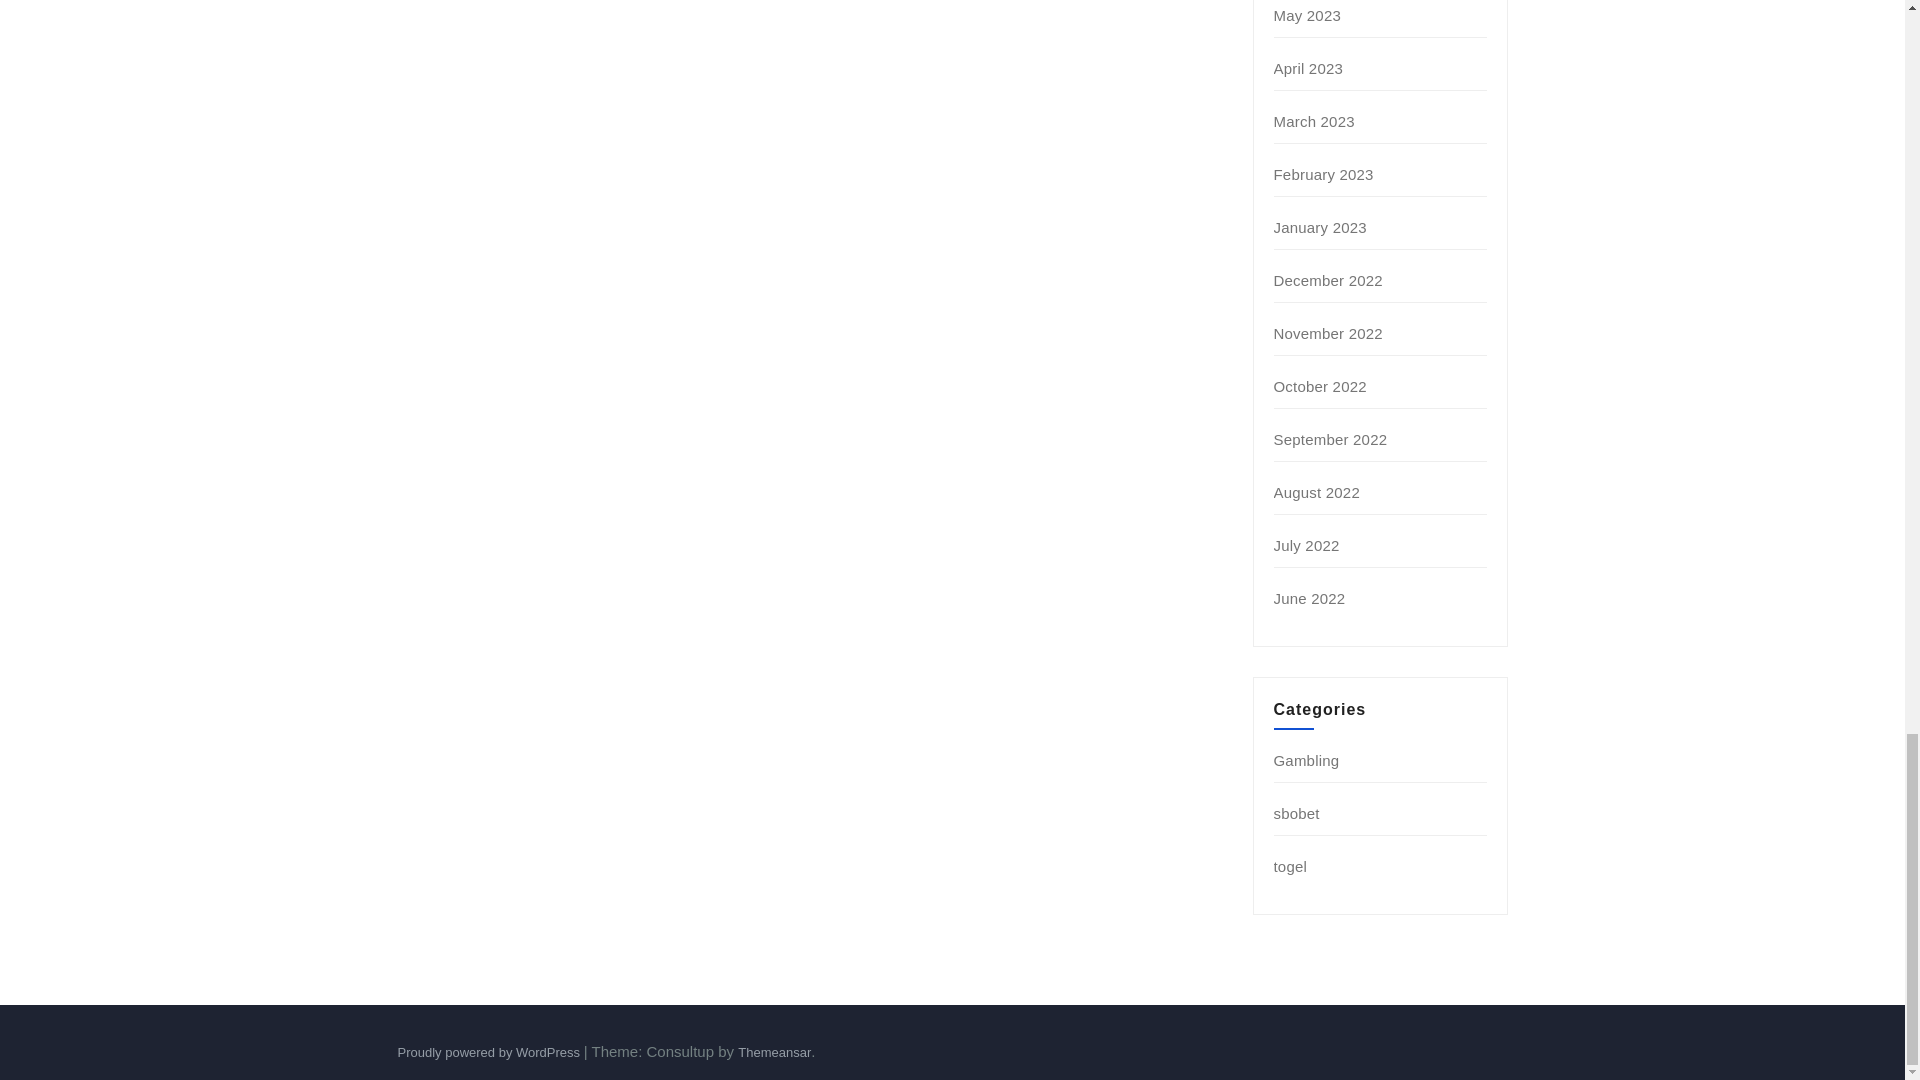  I want to click on April 2023, so click(1309, 68).